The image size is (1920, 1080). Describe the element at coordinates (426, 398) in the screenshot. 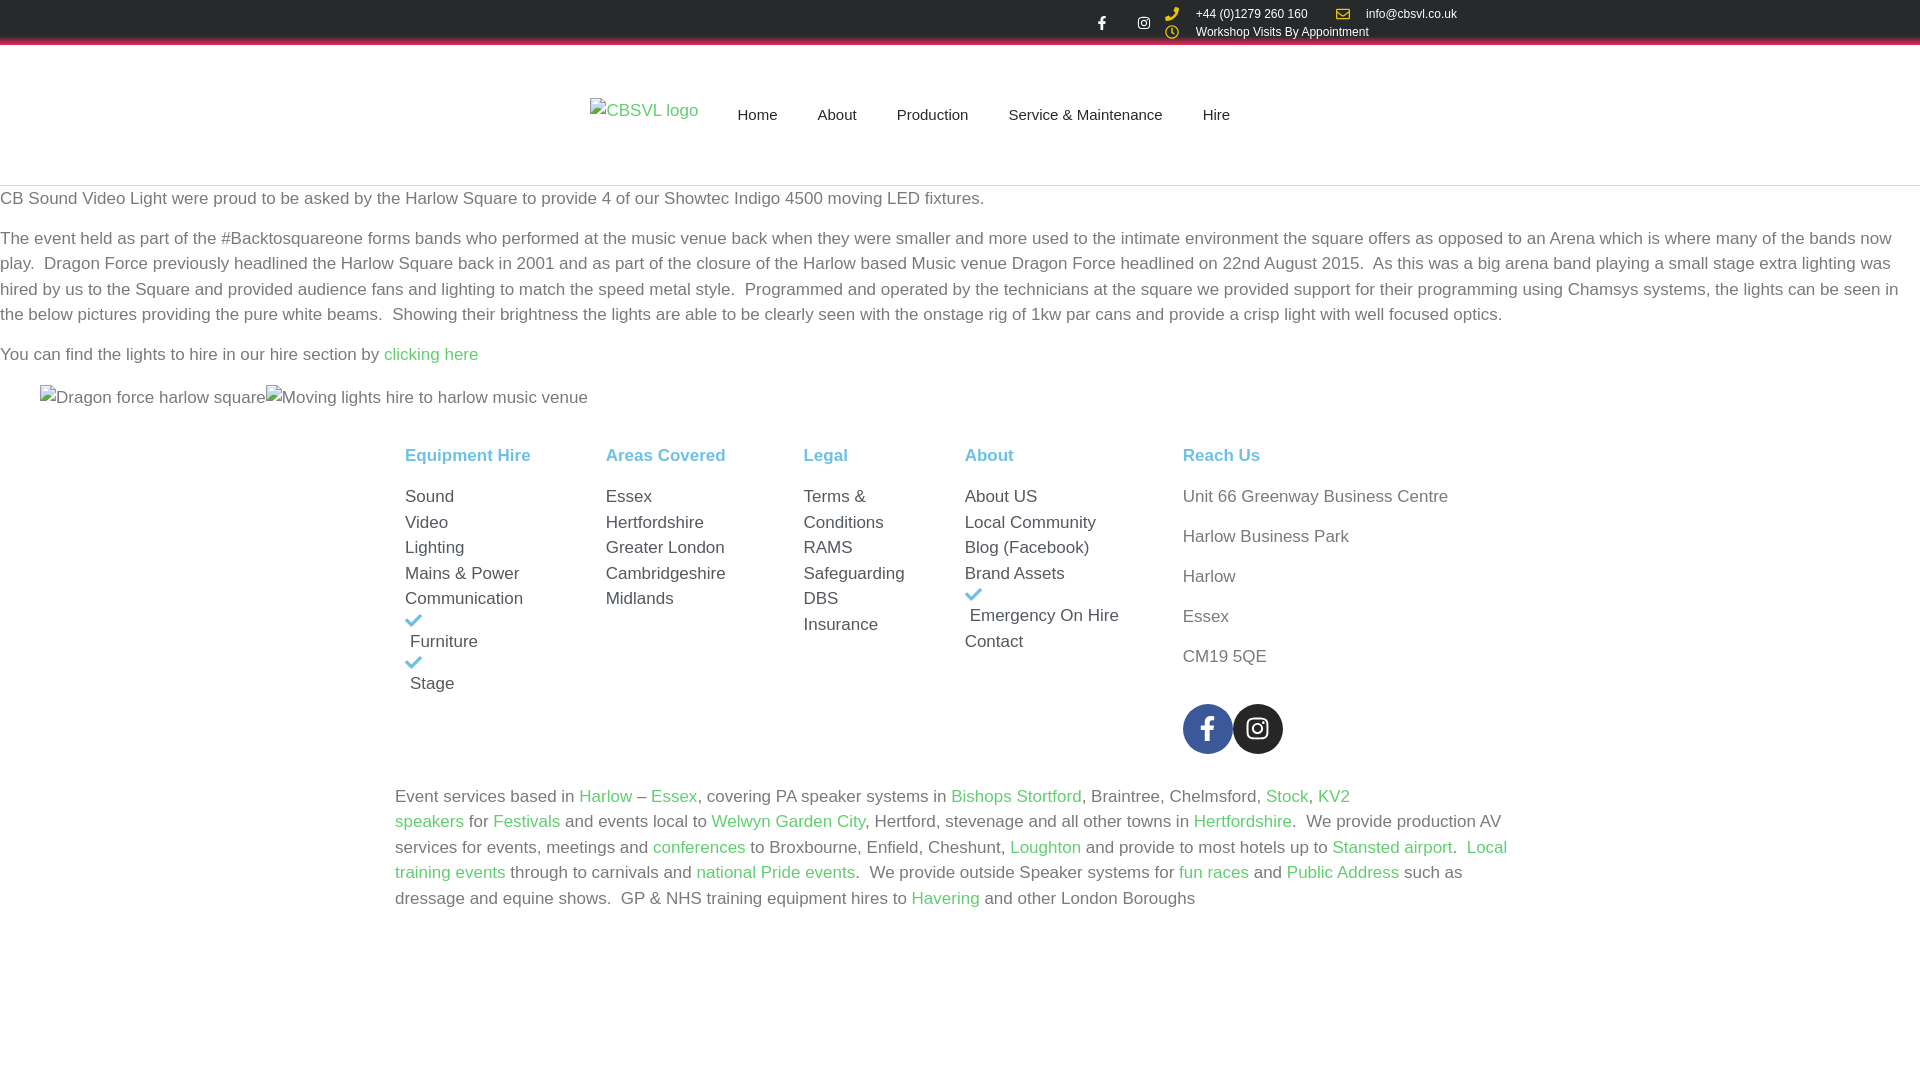

I see `Hired lighting for dragonforce one off uk tour date 2` at that location.